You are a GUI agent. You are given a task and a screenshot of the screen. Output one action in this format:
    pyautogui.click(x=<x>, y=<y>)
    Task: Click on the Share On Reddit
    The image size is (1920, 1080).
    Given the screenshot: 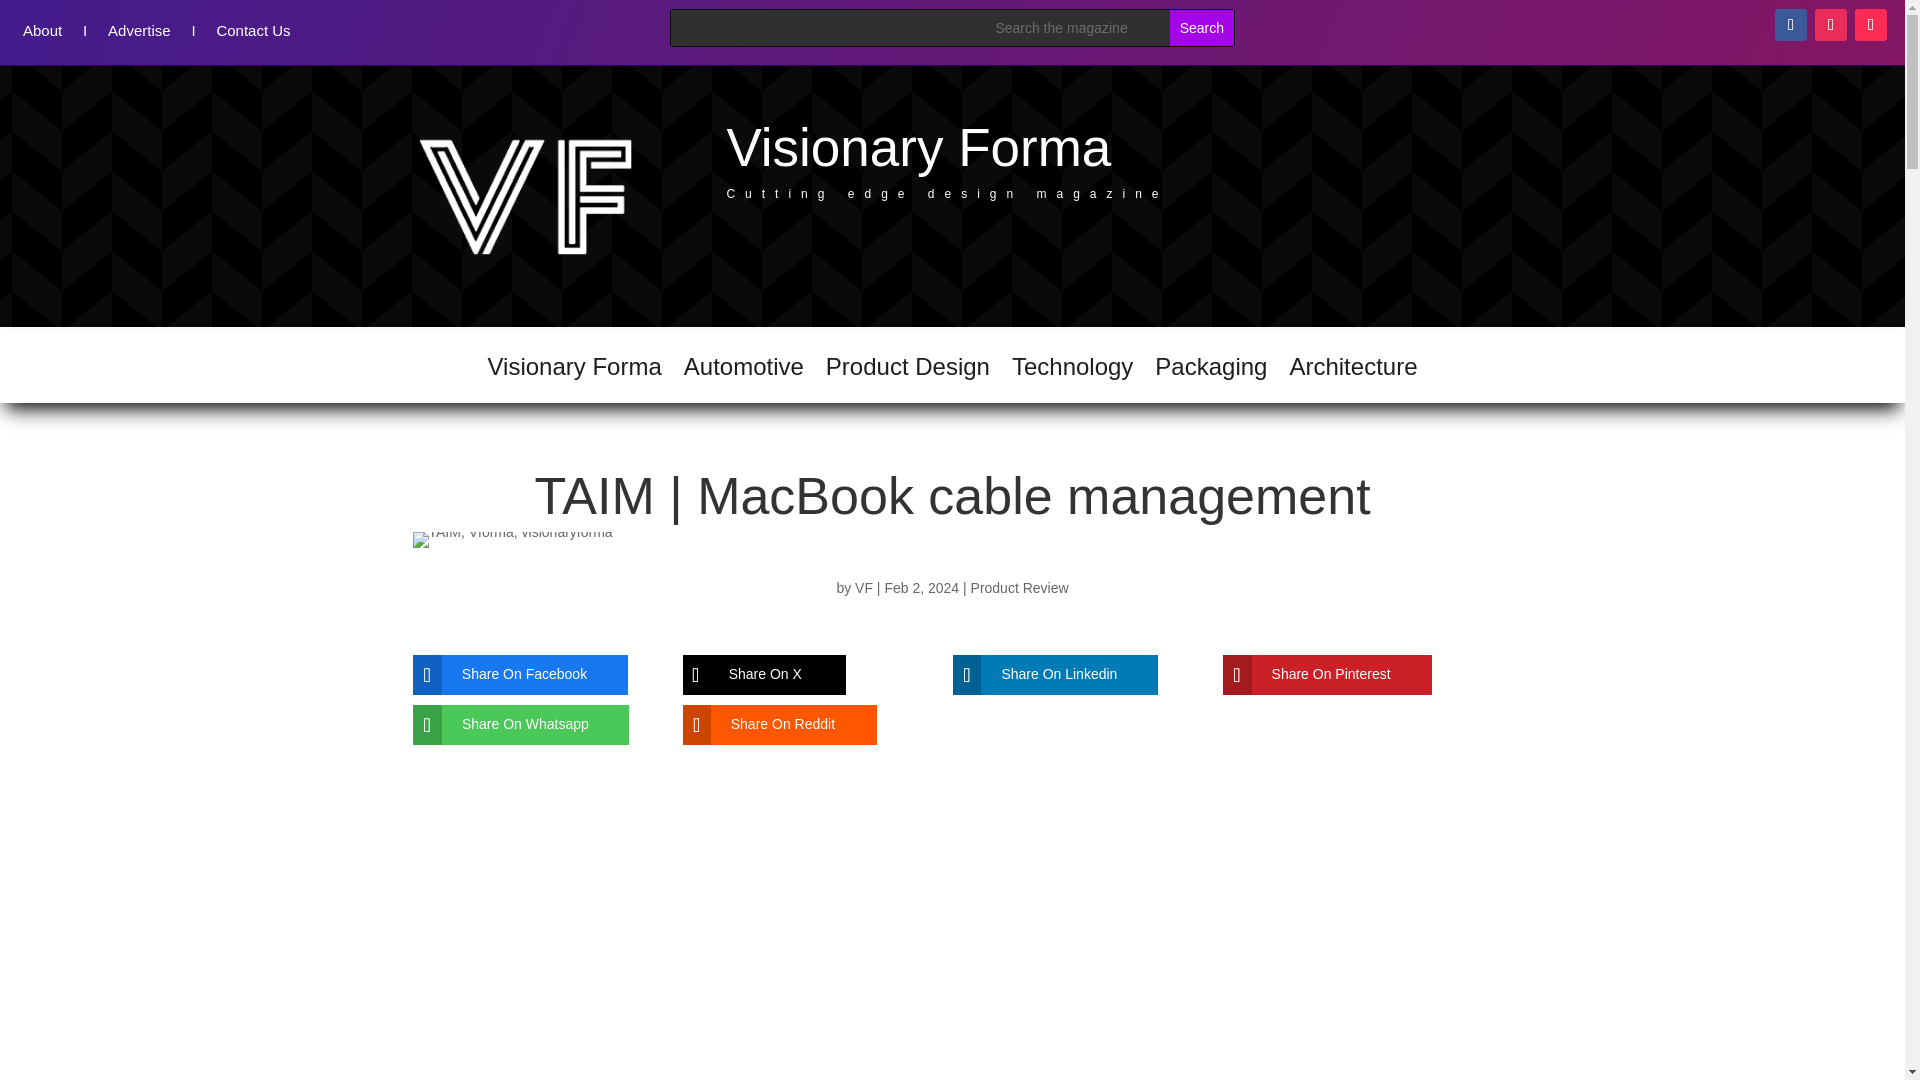 What is the action you would take?
    pyautogui.click(x=764, y=725)
    